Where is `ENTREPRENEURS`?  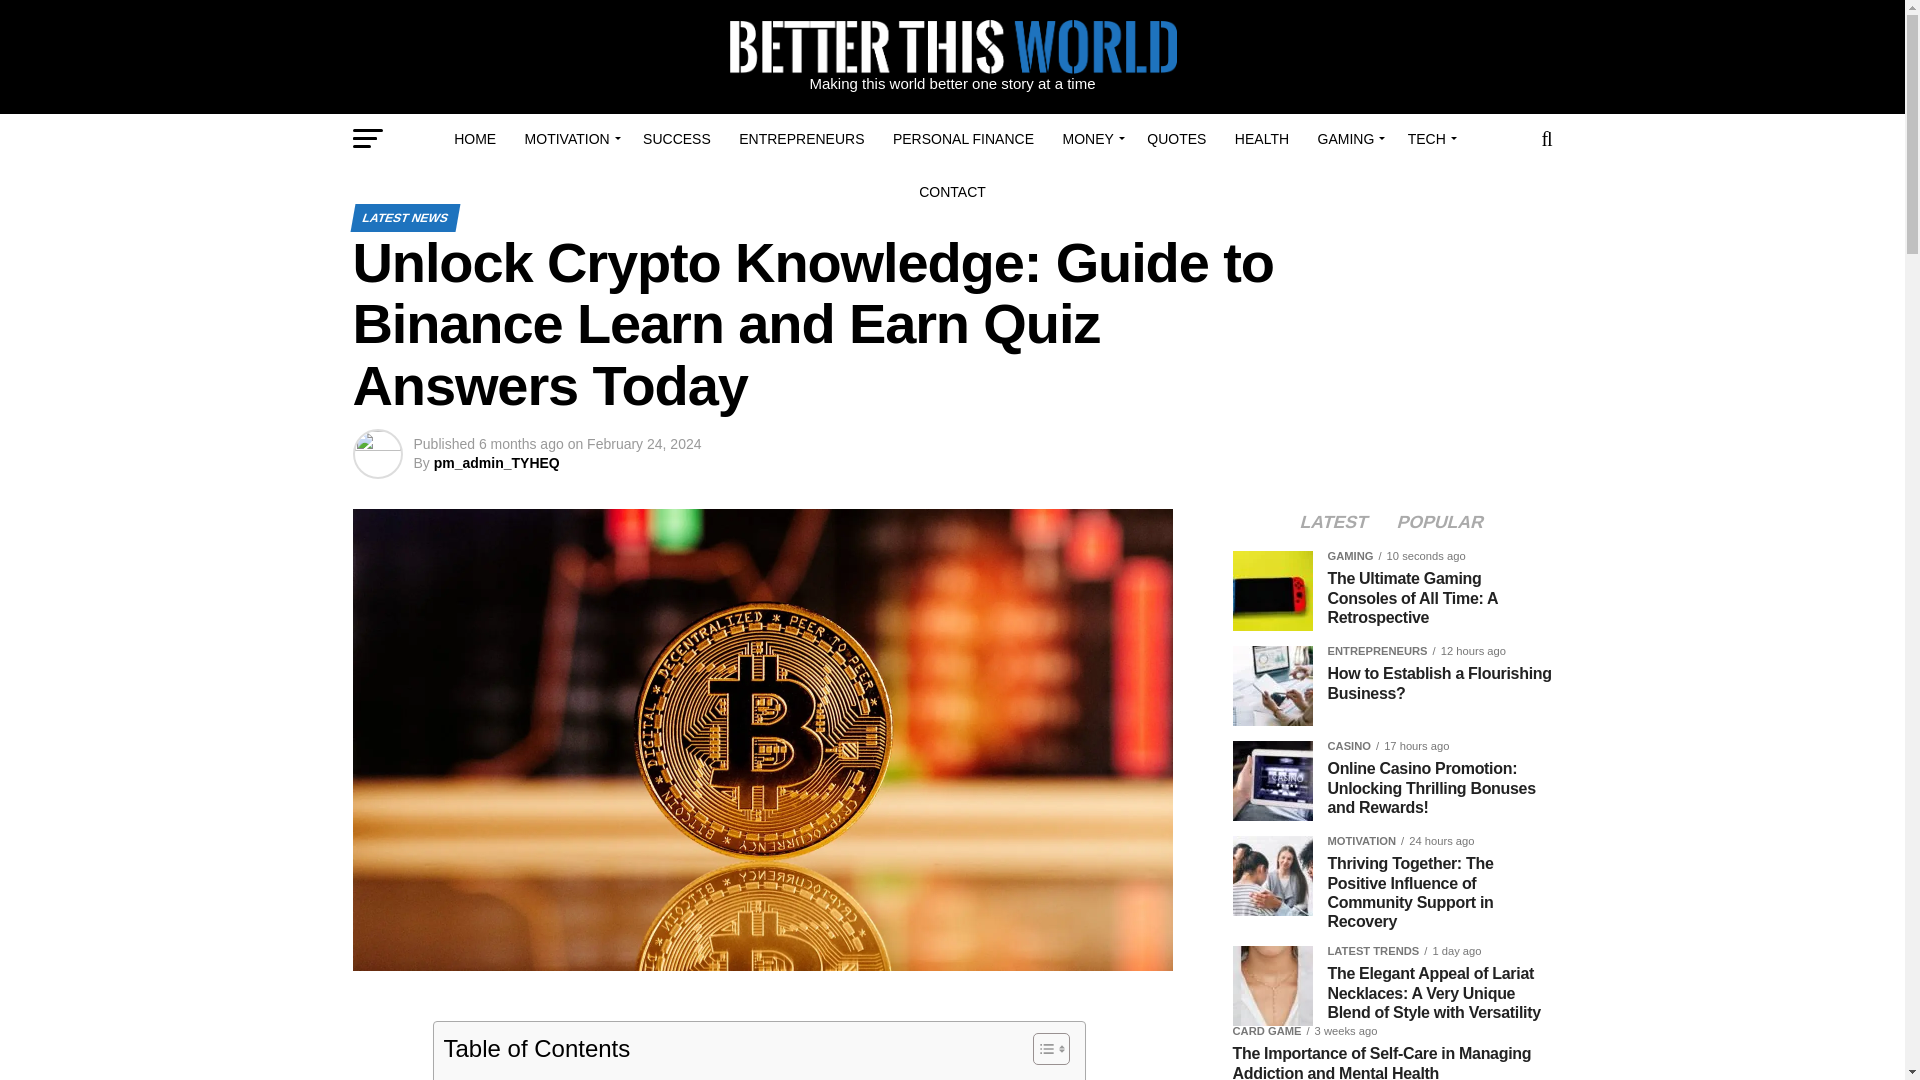
ENTREPRENEURS is located at coordinates (801, 139).